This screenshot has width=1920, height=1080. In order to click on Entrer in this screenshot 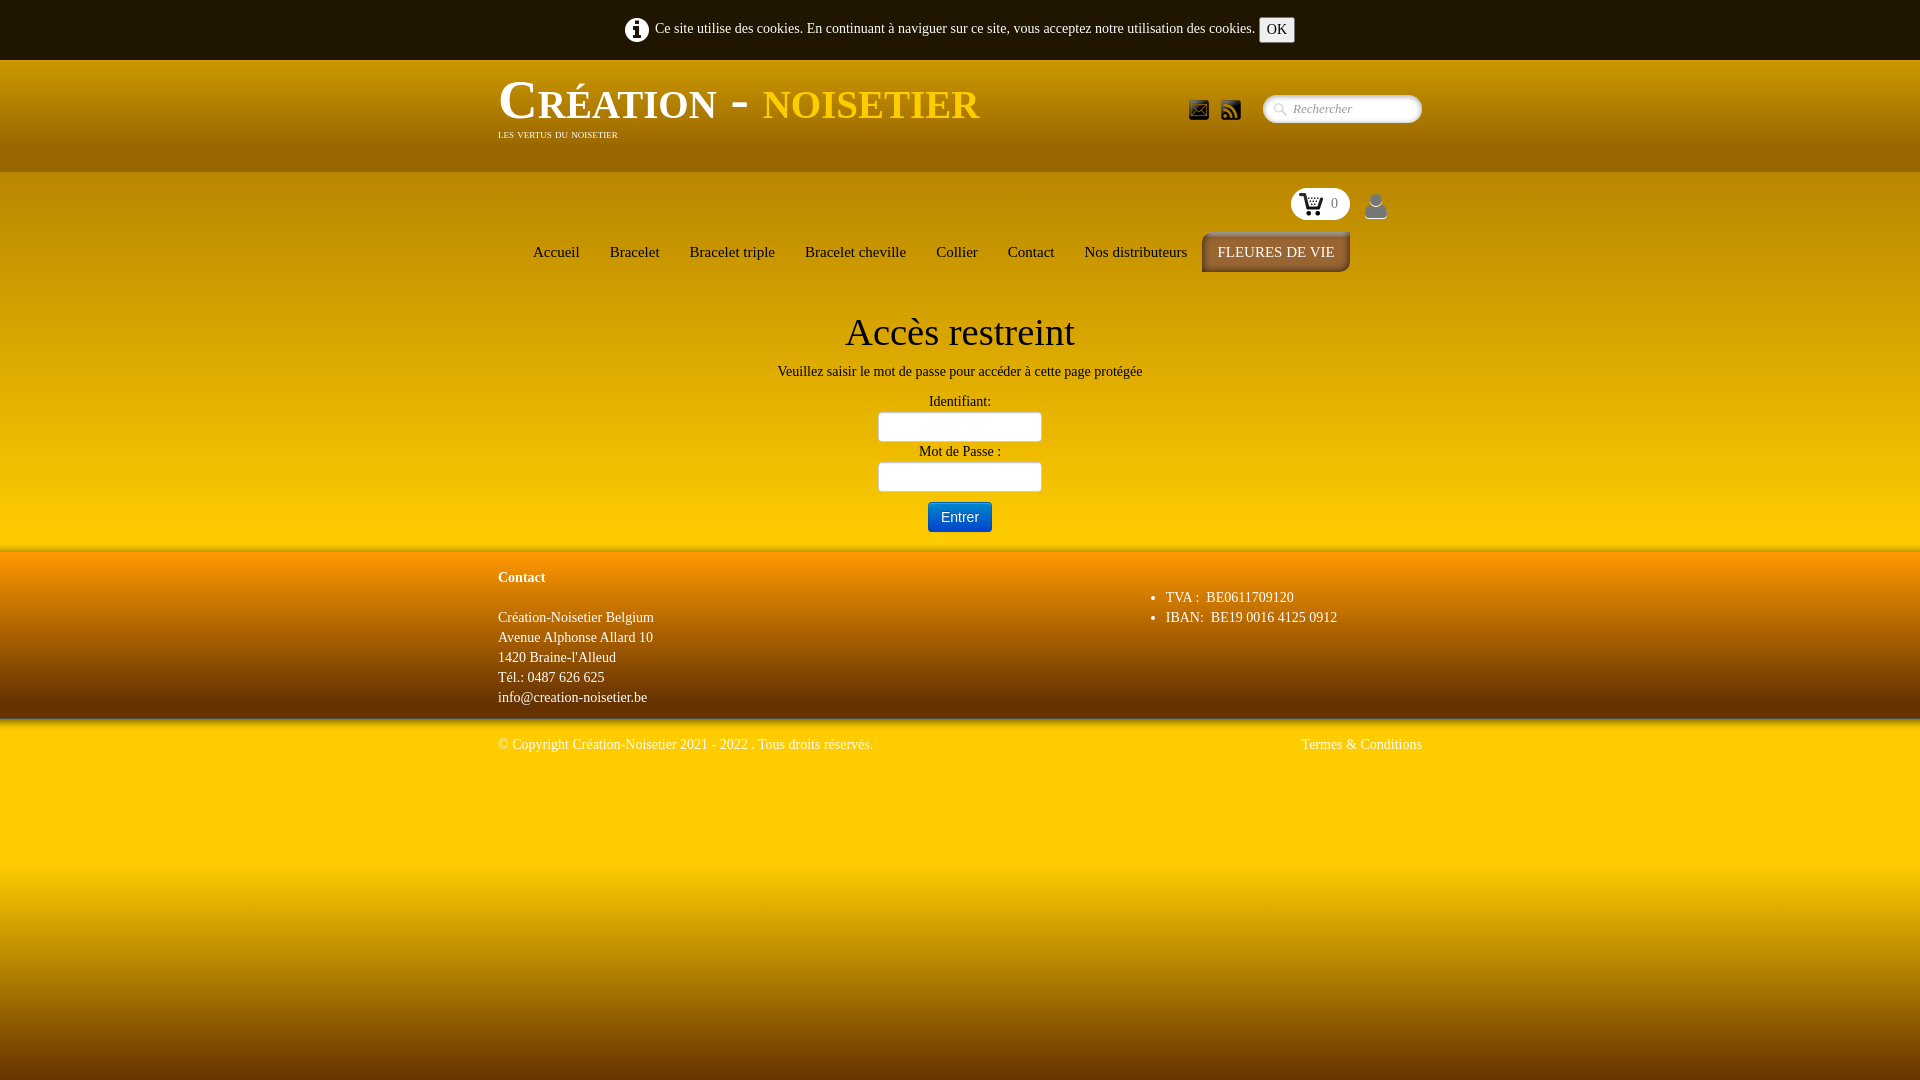, I will do `click(960, 517)`.